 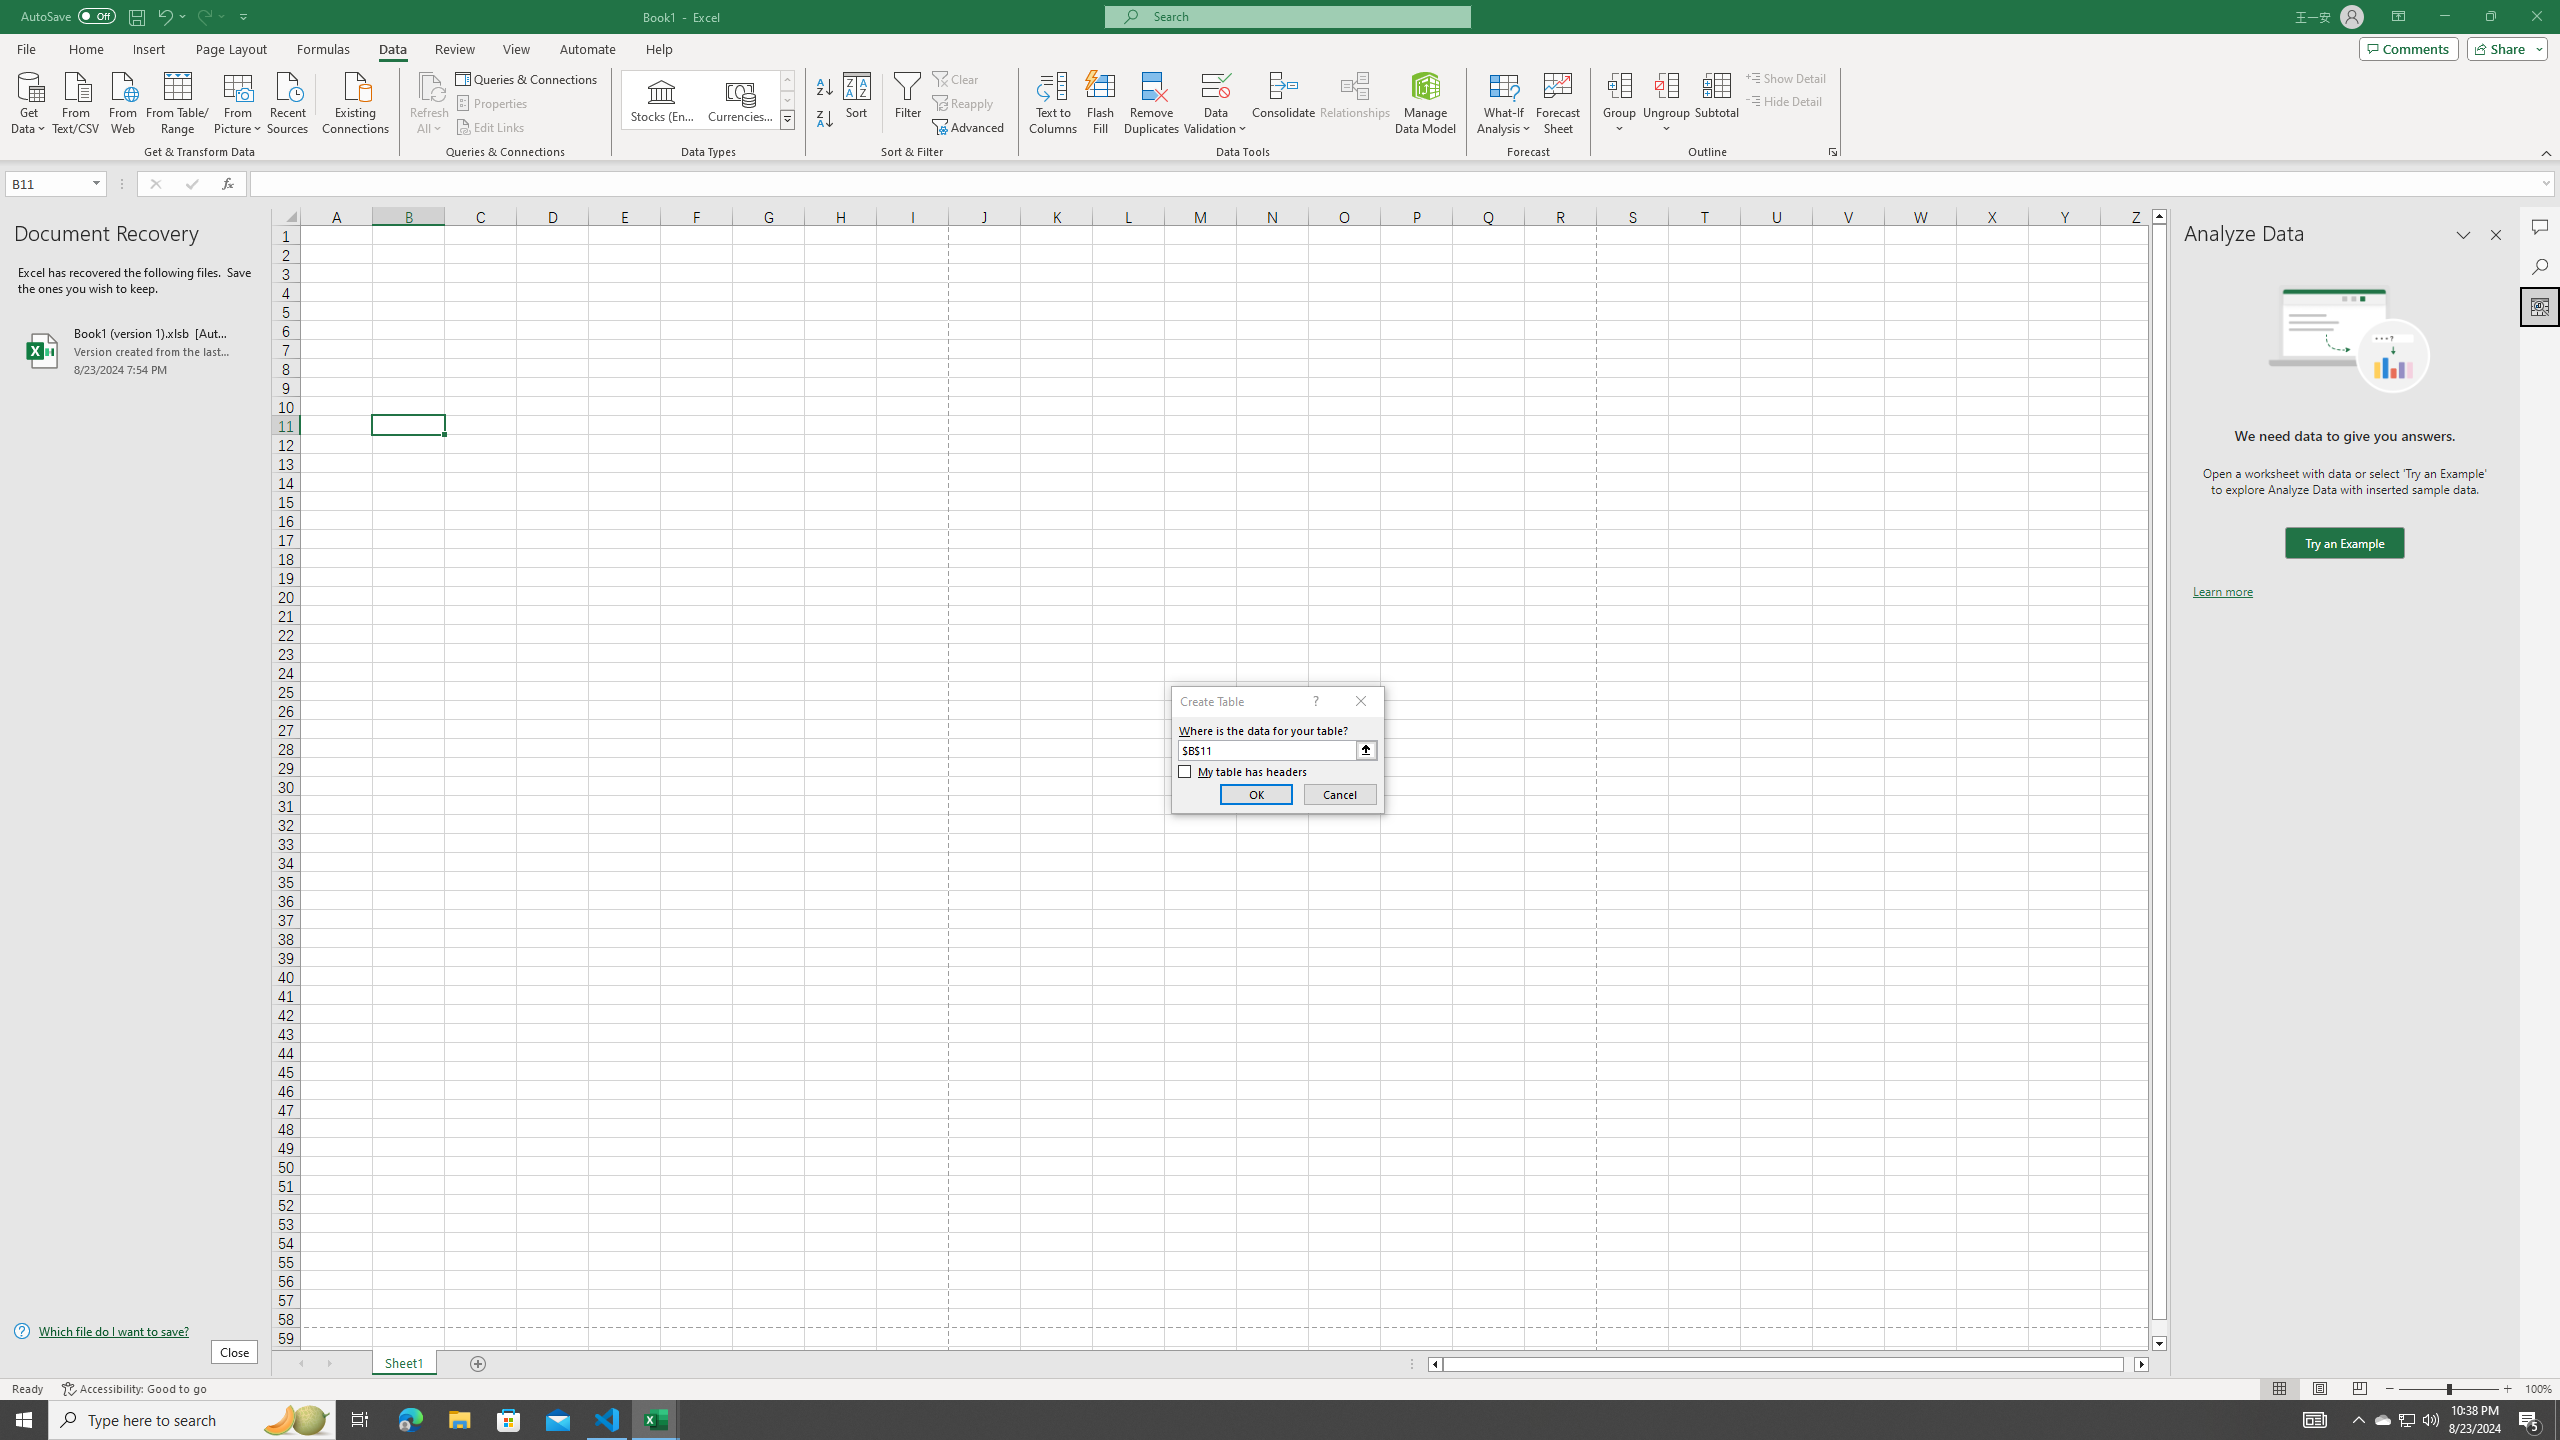 I want to click on Book1 (version 1).xlsb  [AutoRecovered], so click(x=135, y=350).